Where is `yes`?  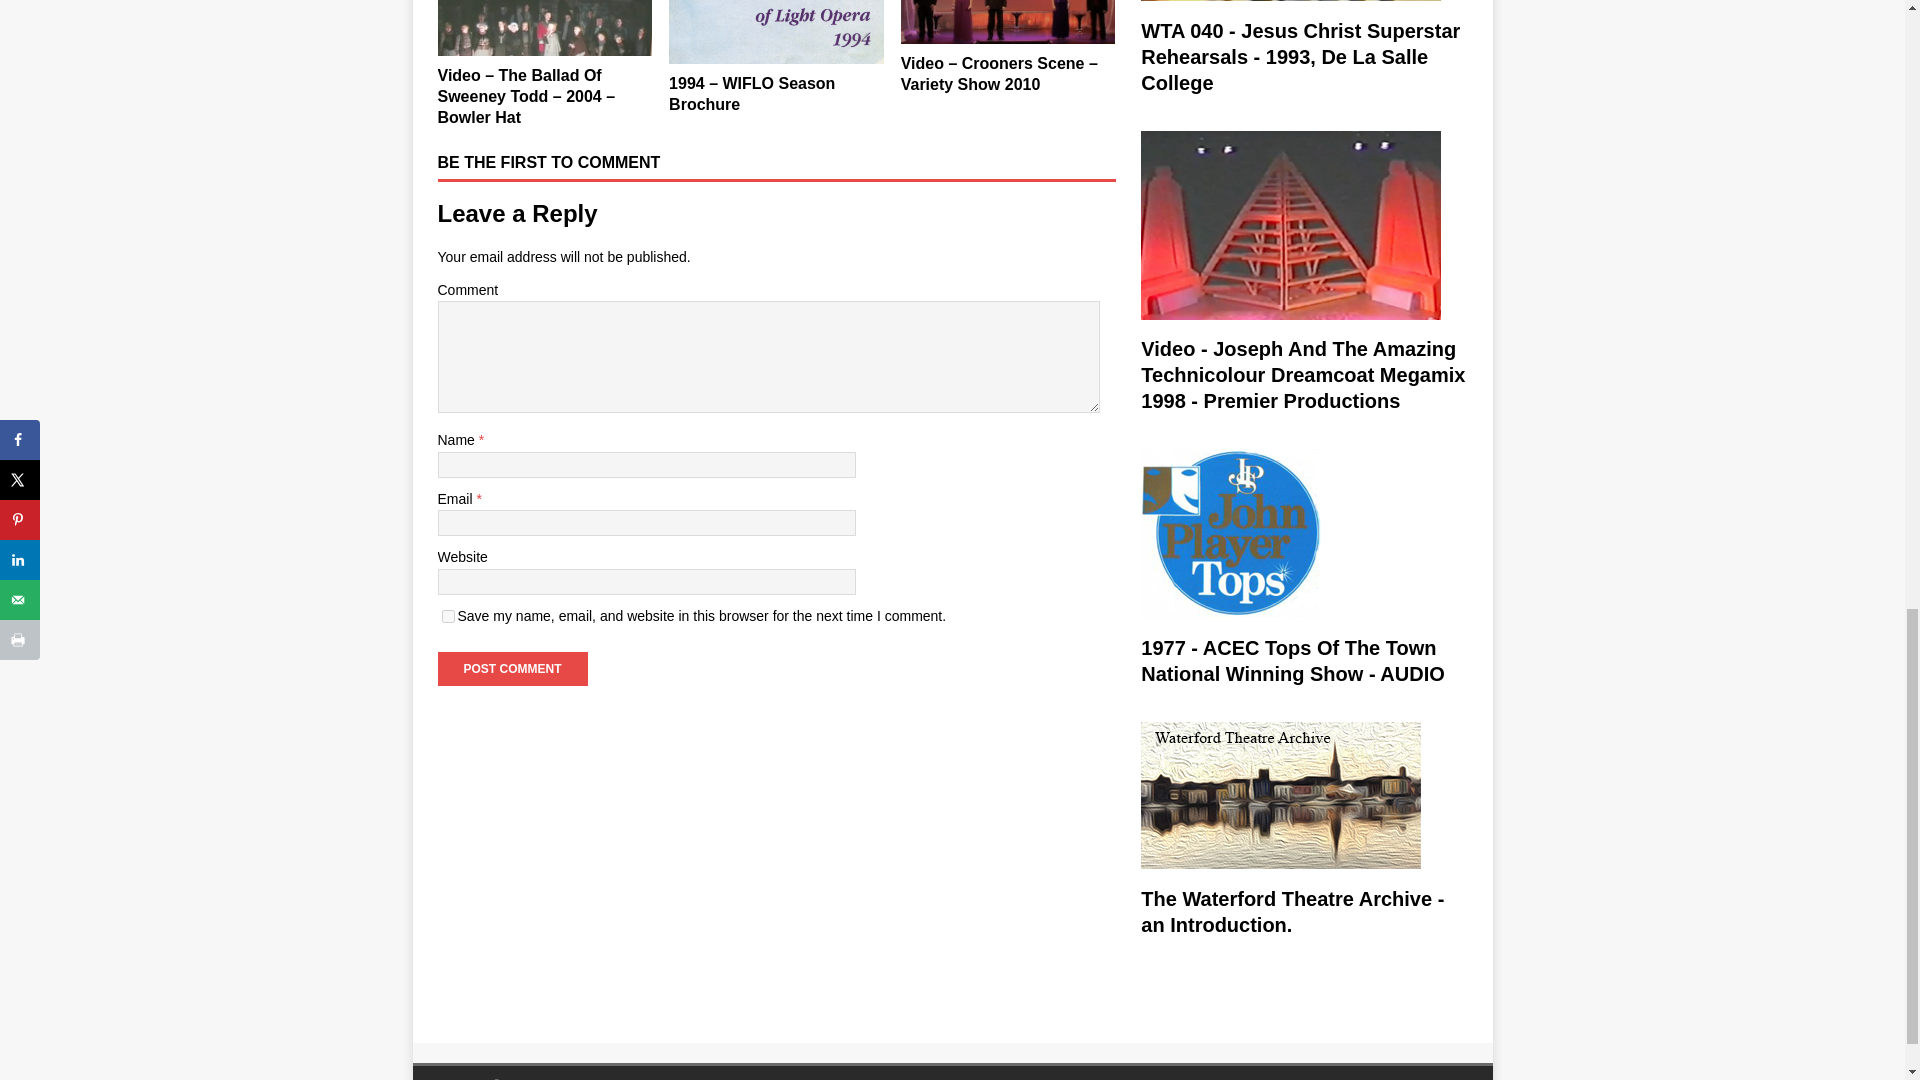 yes is located at coordinates (448, 616).